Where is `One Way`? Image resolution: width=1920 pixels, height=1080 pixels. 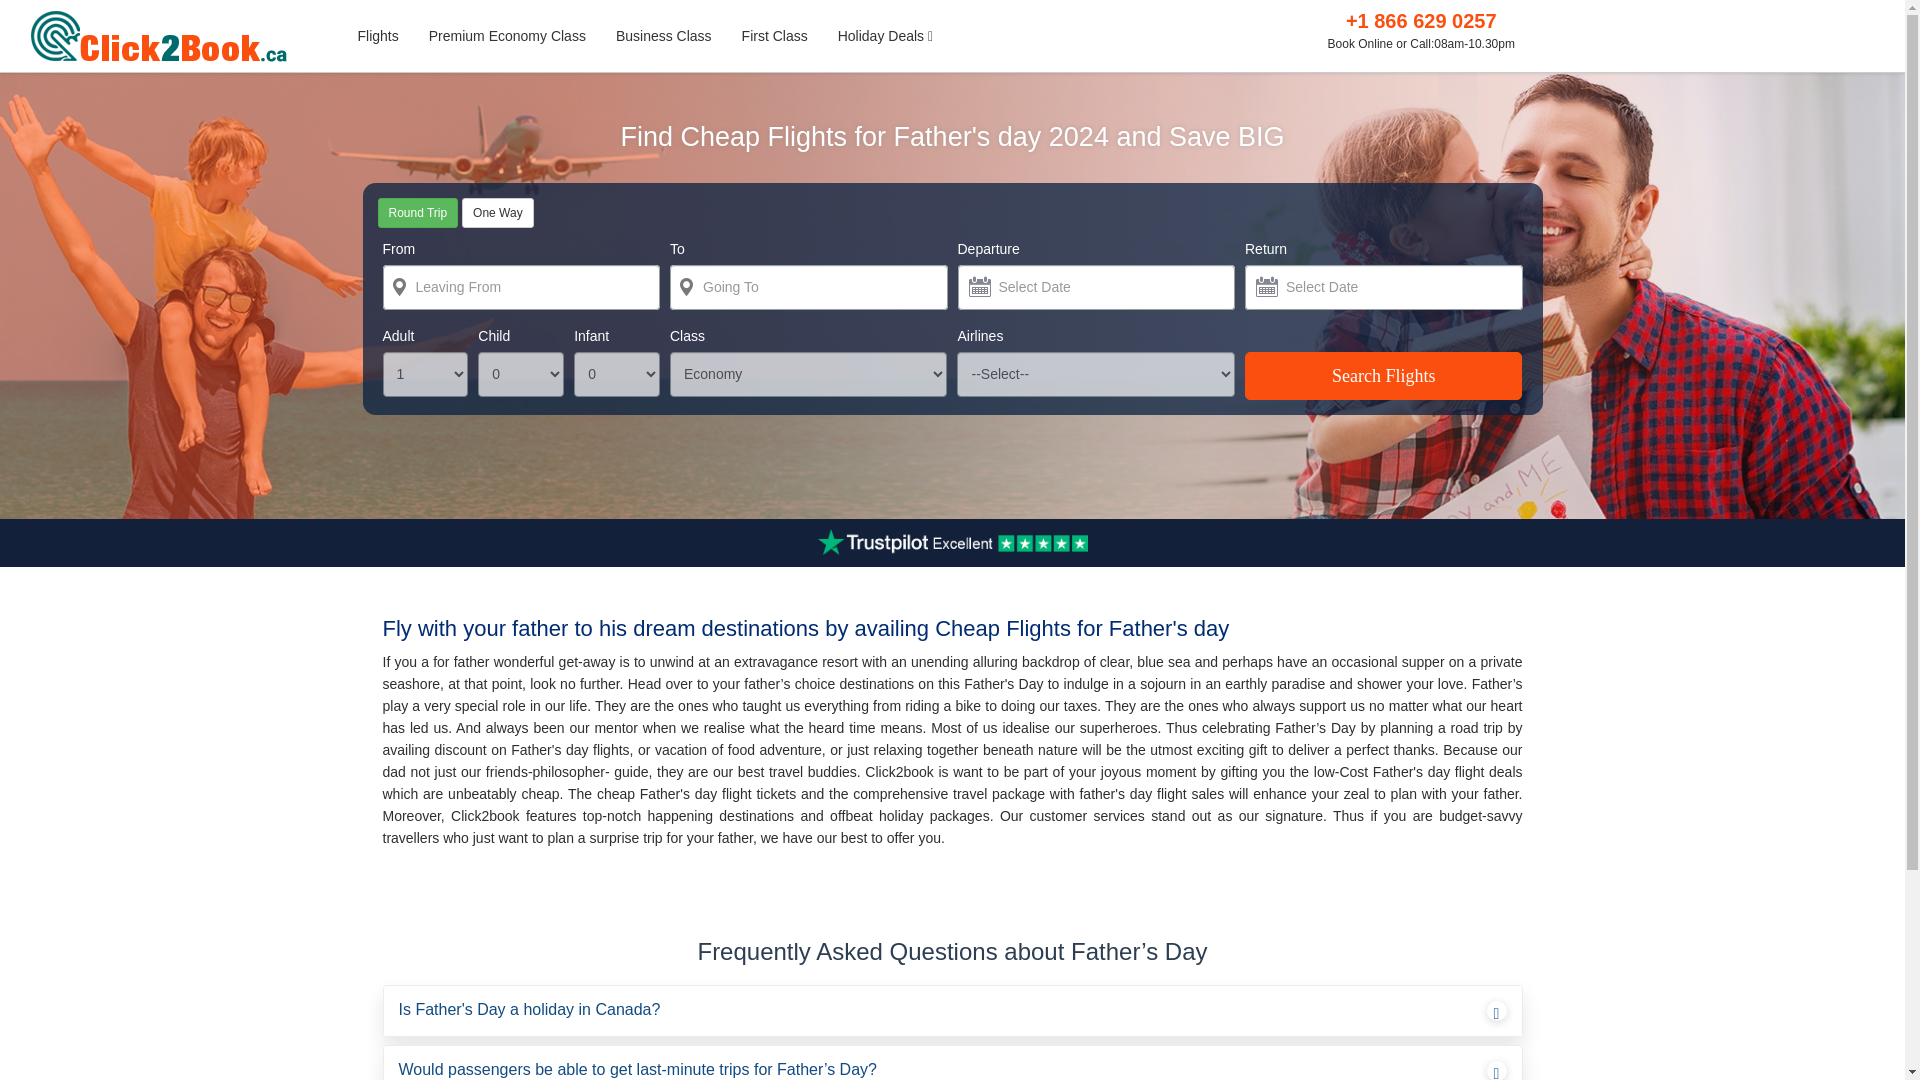
One Way is located at coordinates (498, 212).